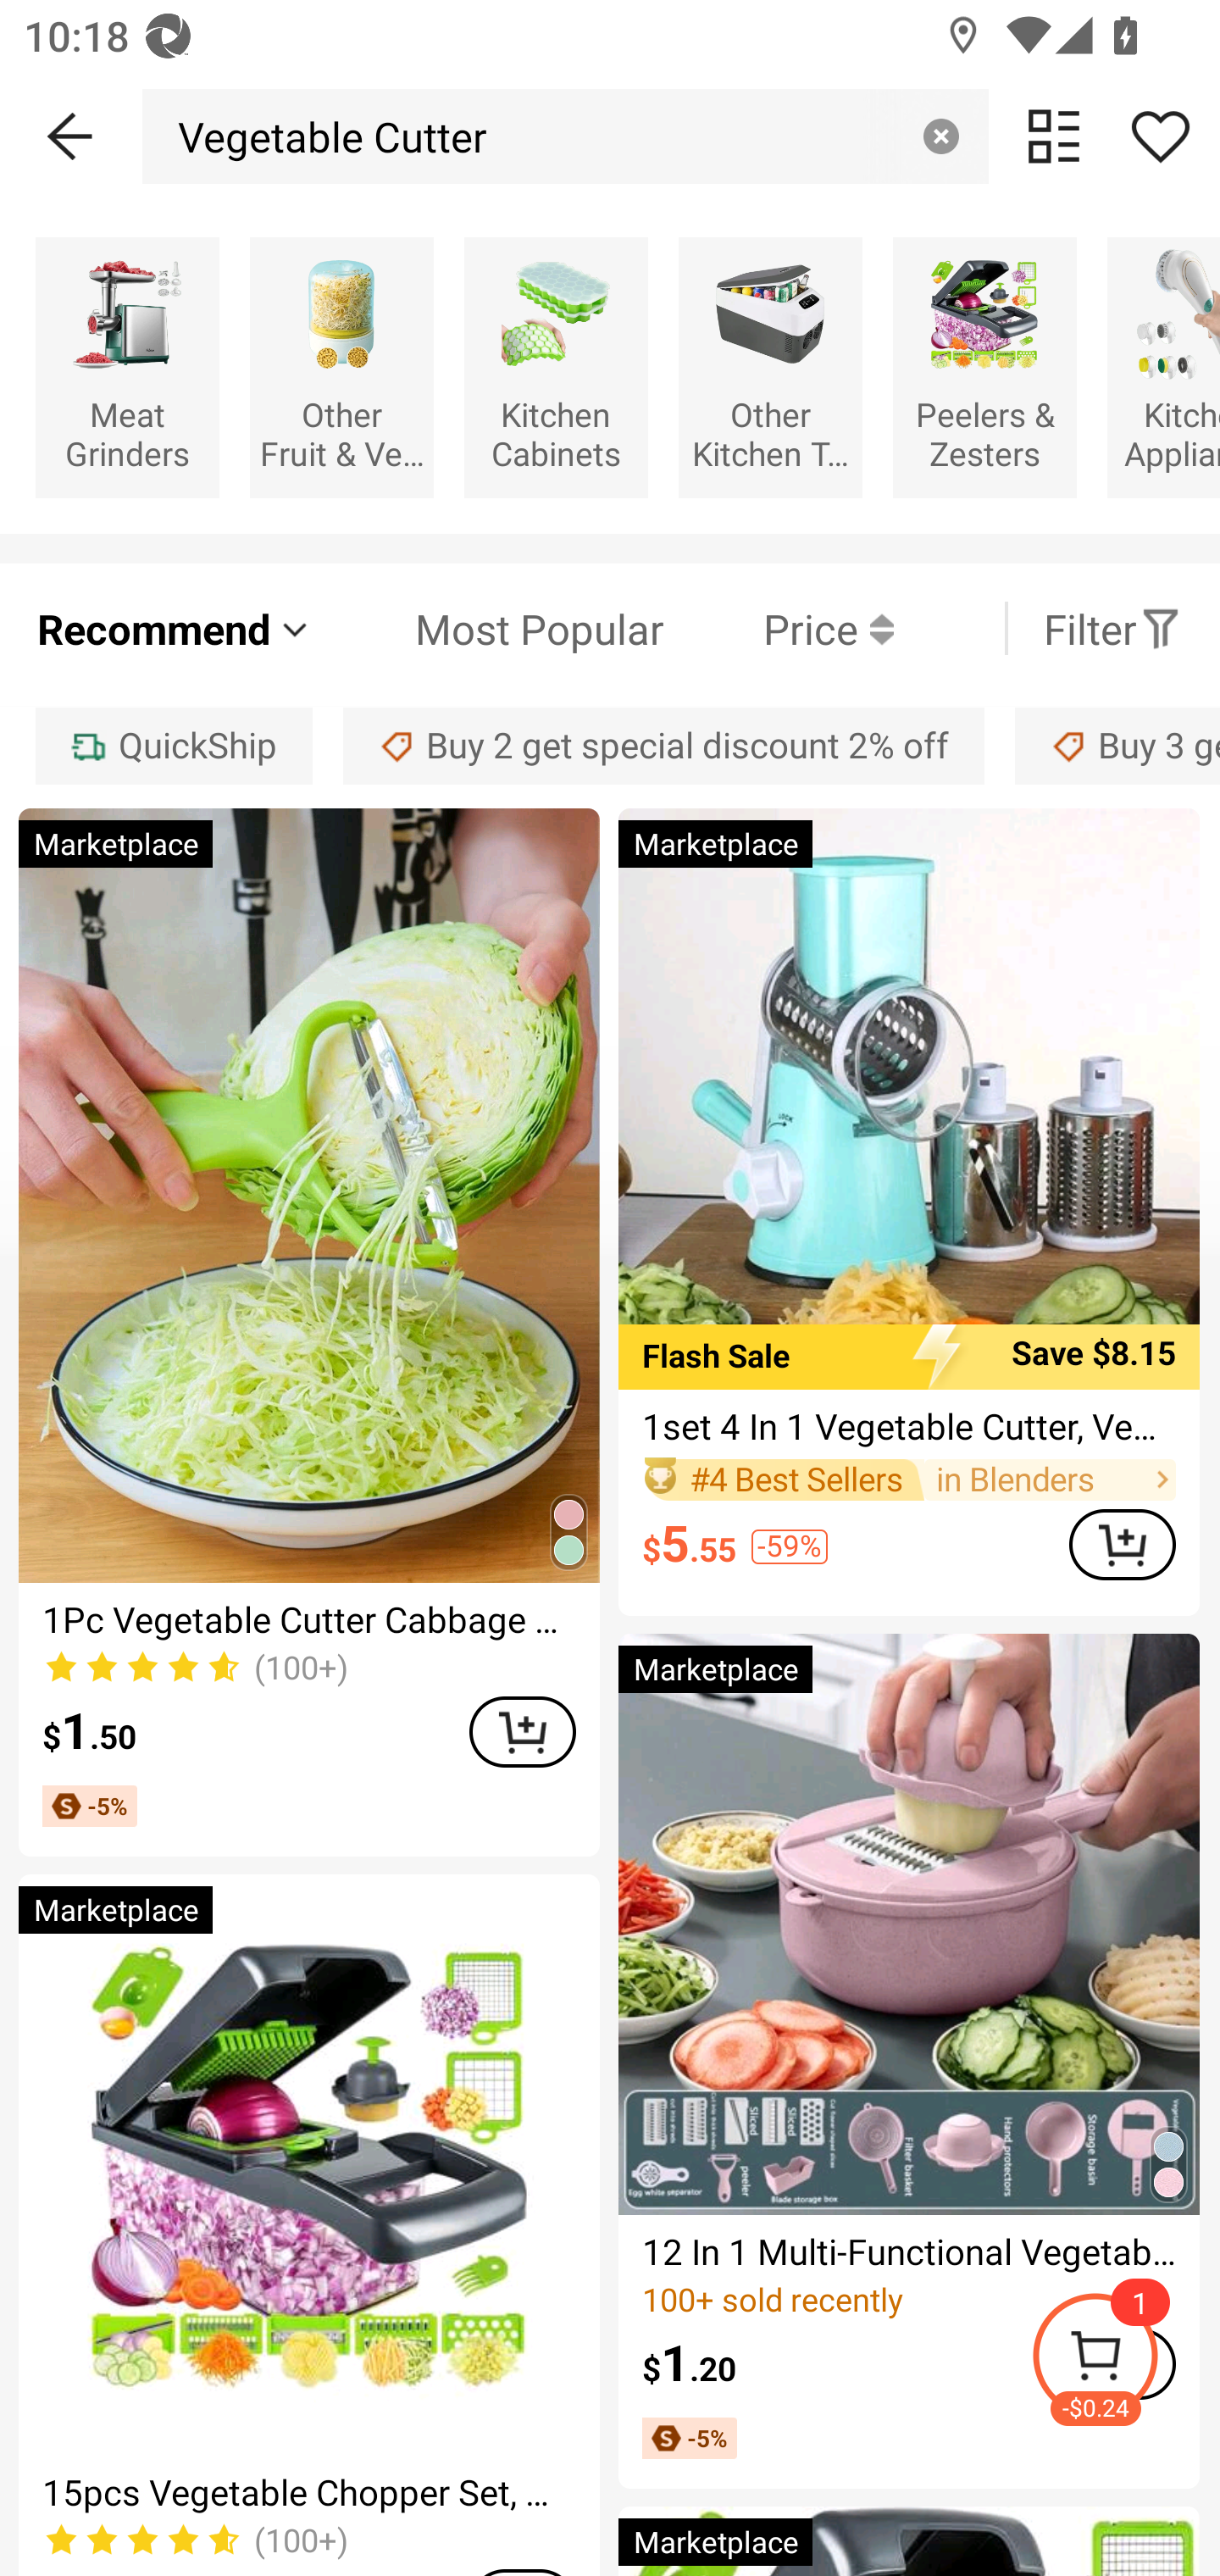  What do you see at coordinates (779, 628) in the screenshot?
I see `Price` at bounding box center [779, 628].